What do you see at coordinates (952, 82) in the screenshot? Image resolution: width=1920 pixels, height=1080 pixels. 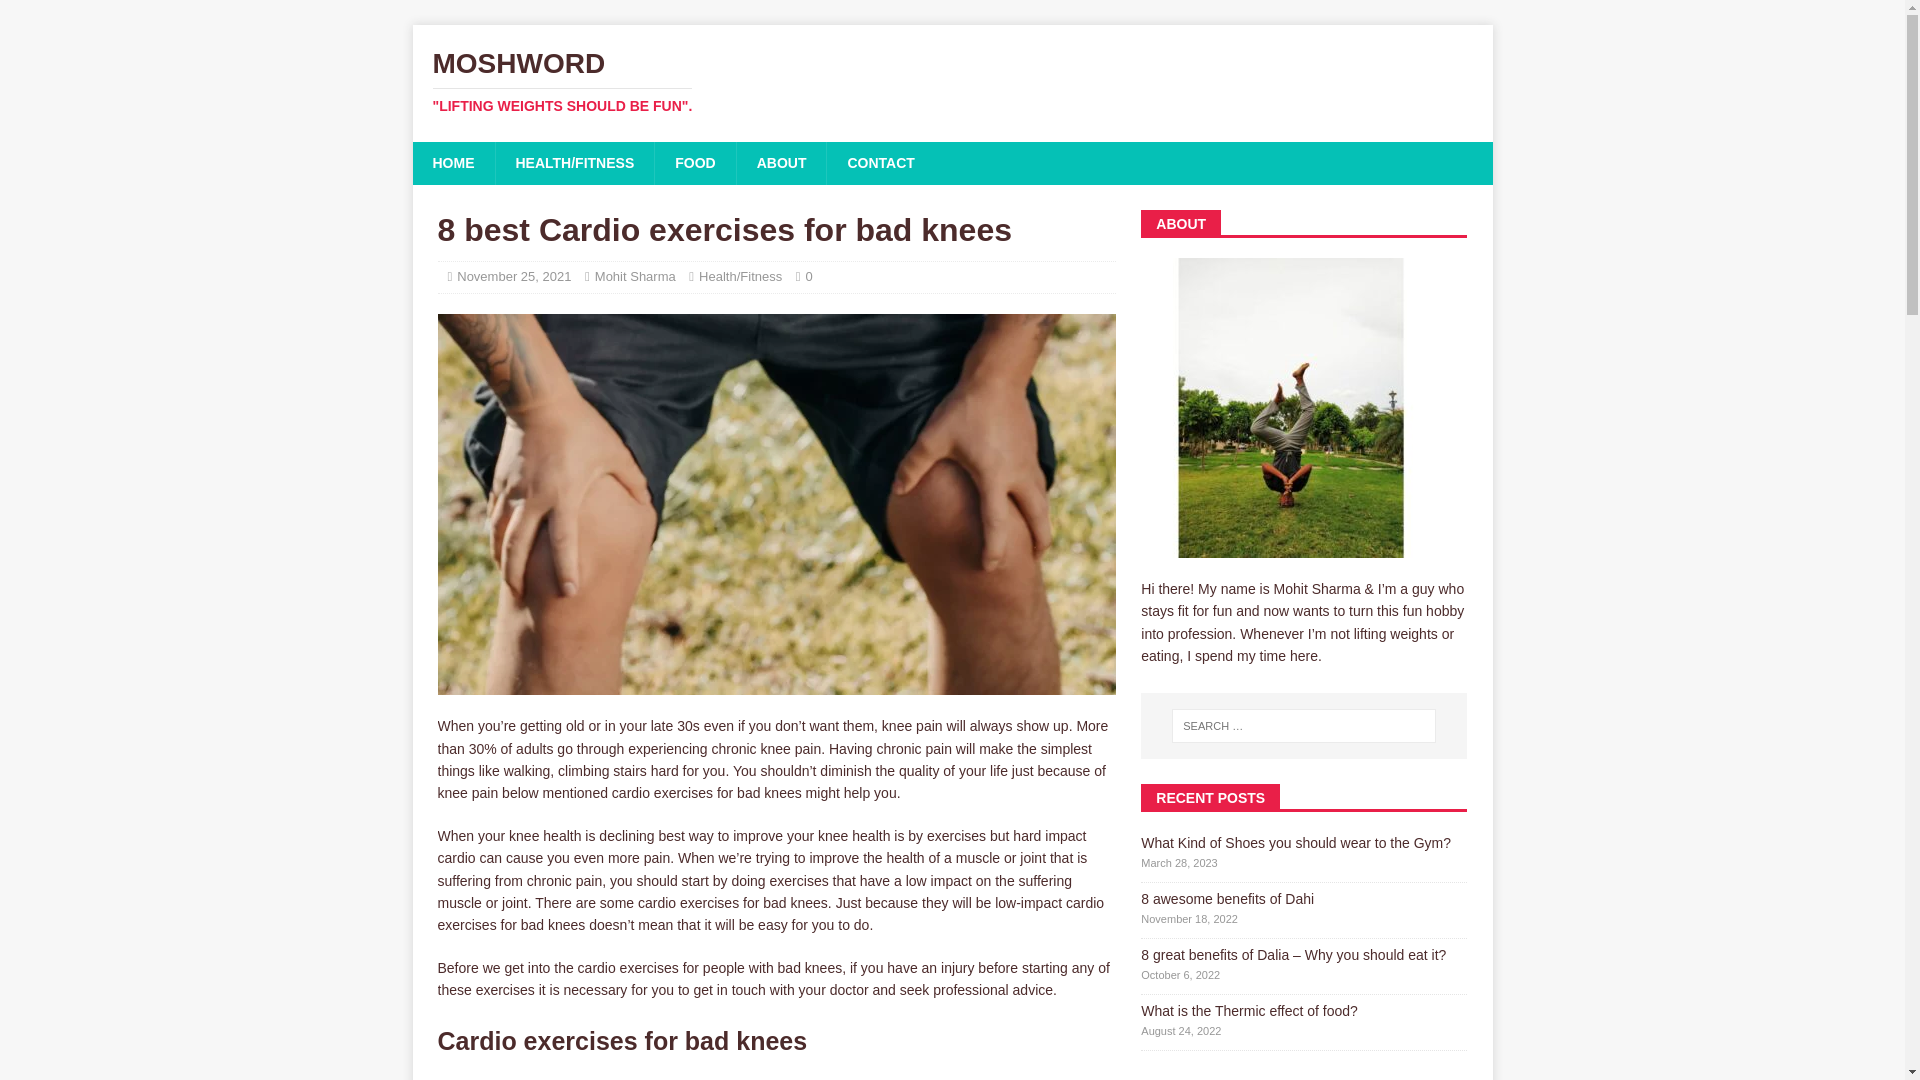 I see `November 25, 2021` at bounding box center [952, 82].